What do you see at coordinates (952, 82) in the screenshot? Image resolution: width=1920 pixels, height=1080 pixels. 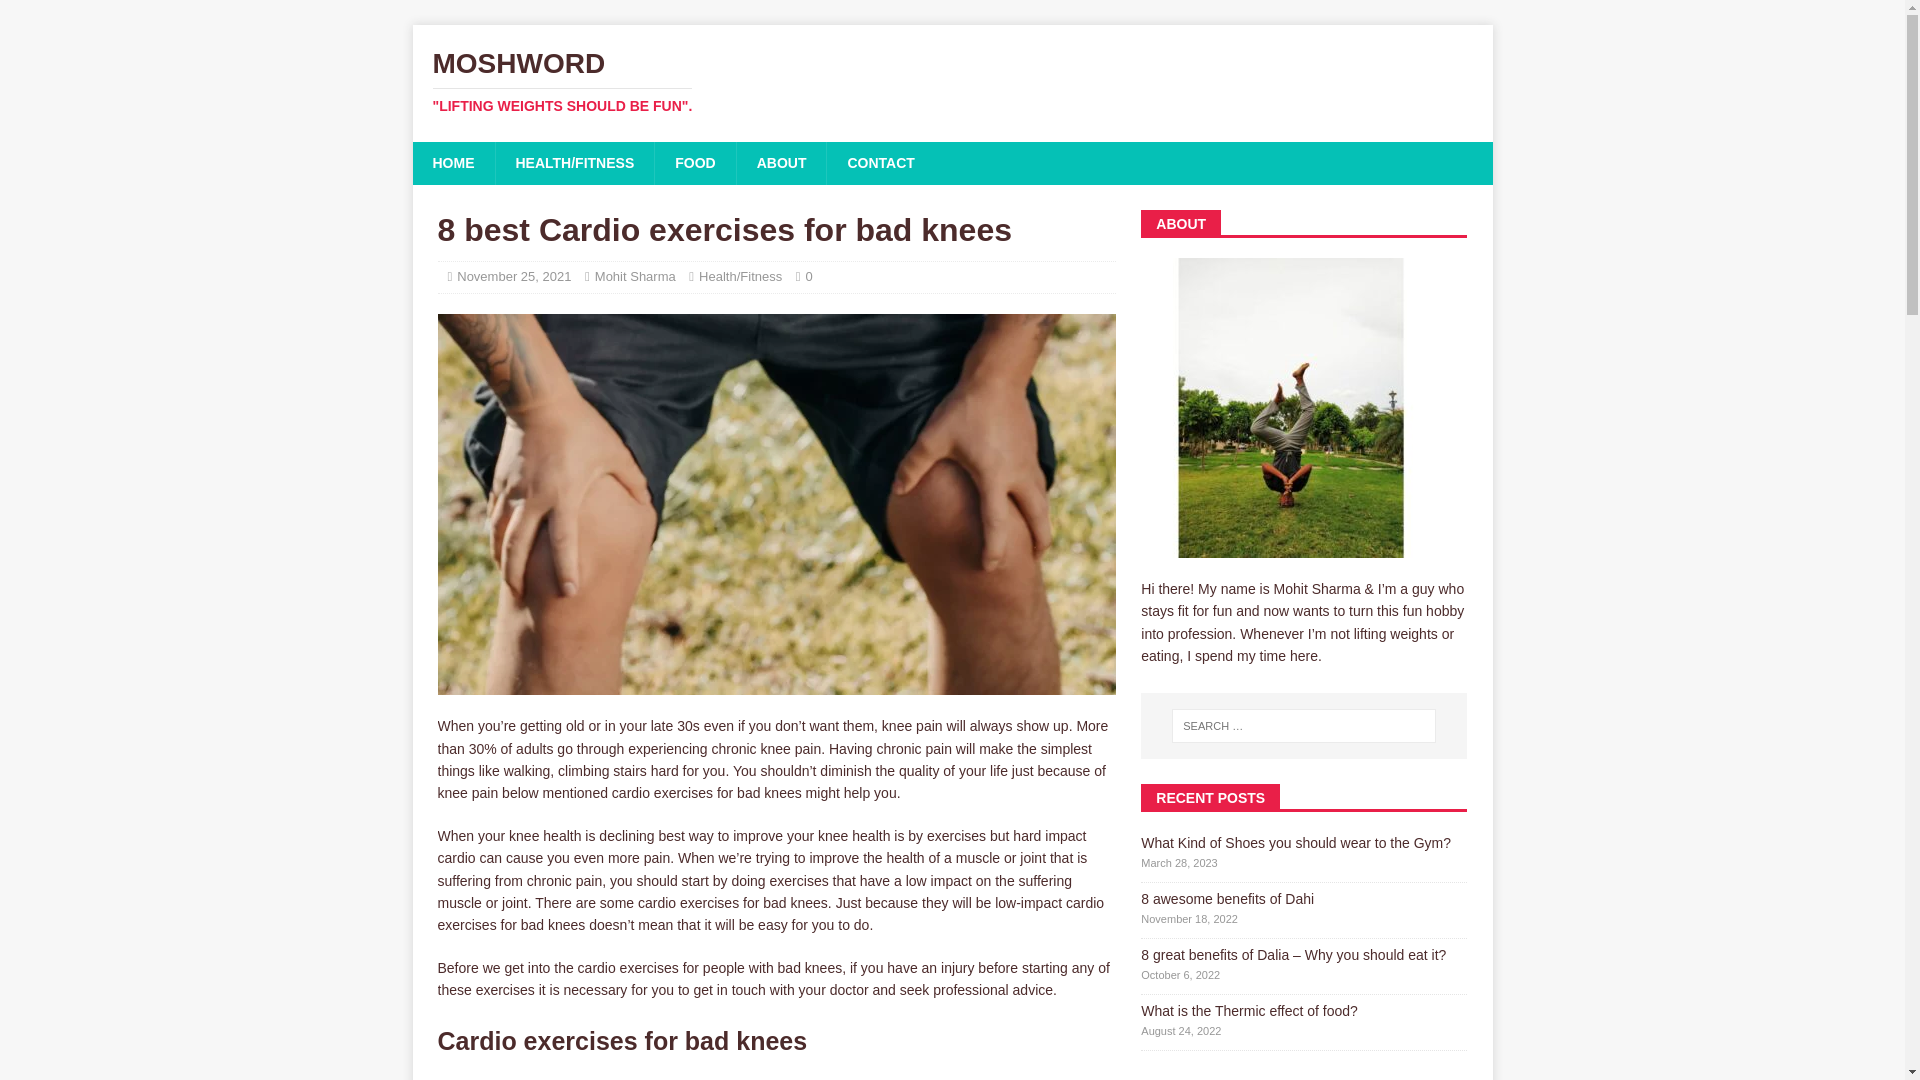 I see `November 25, 2021` at bounding box center [952, 82].